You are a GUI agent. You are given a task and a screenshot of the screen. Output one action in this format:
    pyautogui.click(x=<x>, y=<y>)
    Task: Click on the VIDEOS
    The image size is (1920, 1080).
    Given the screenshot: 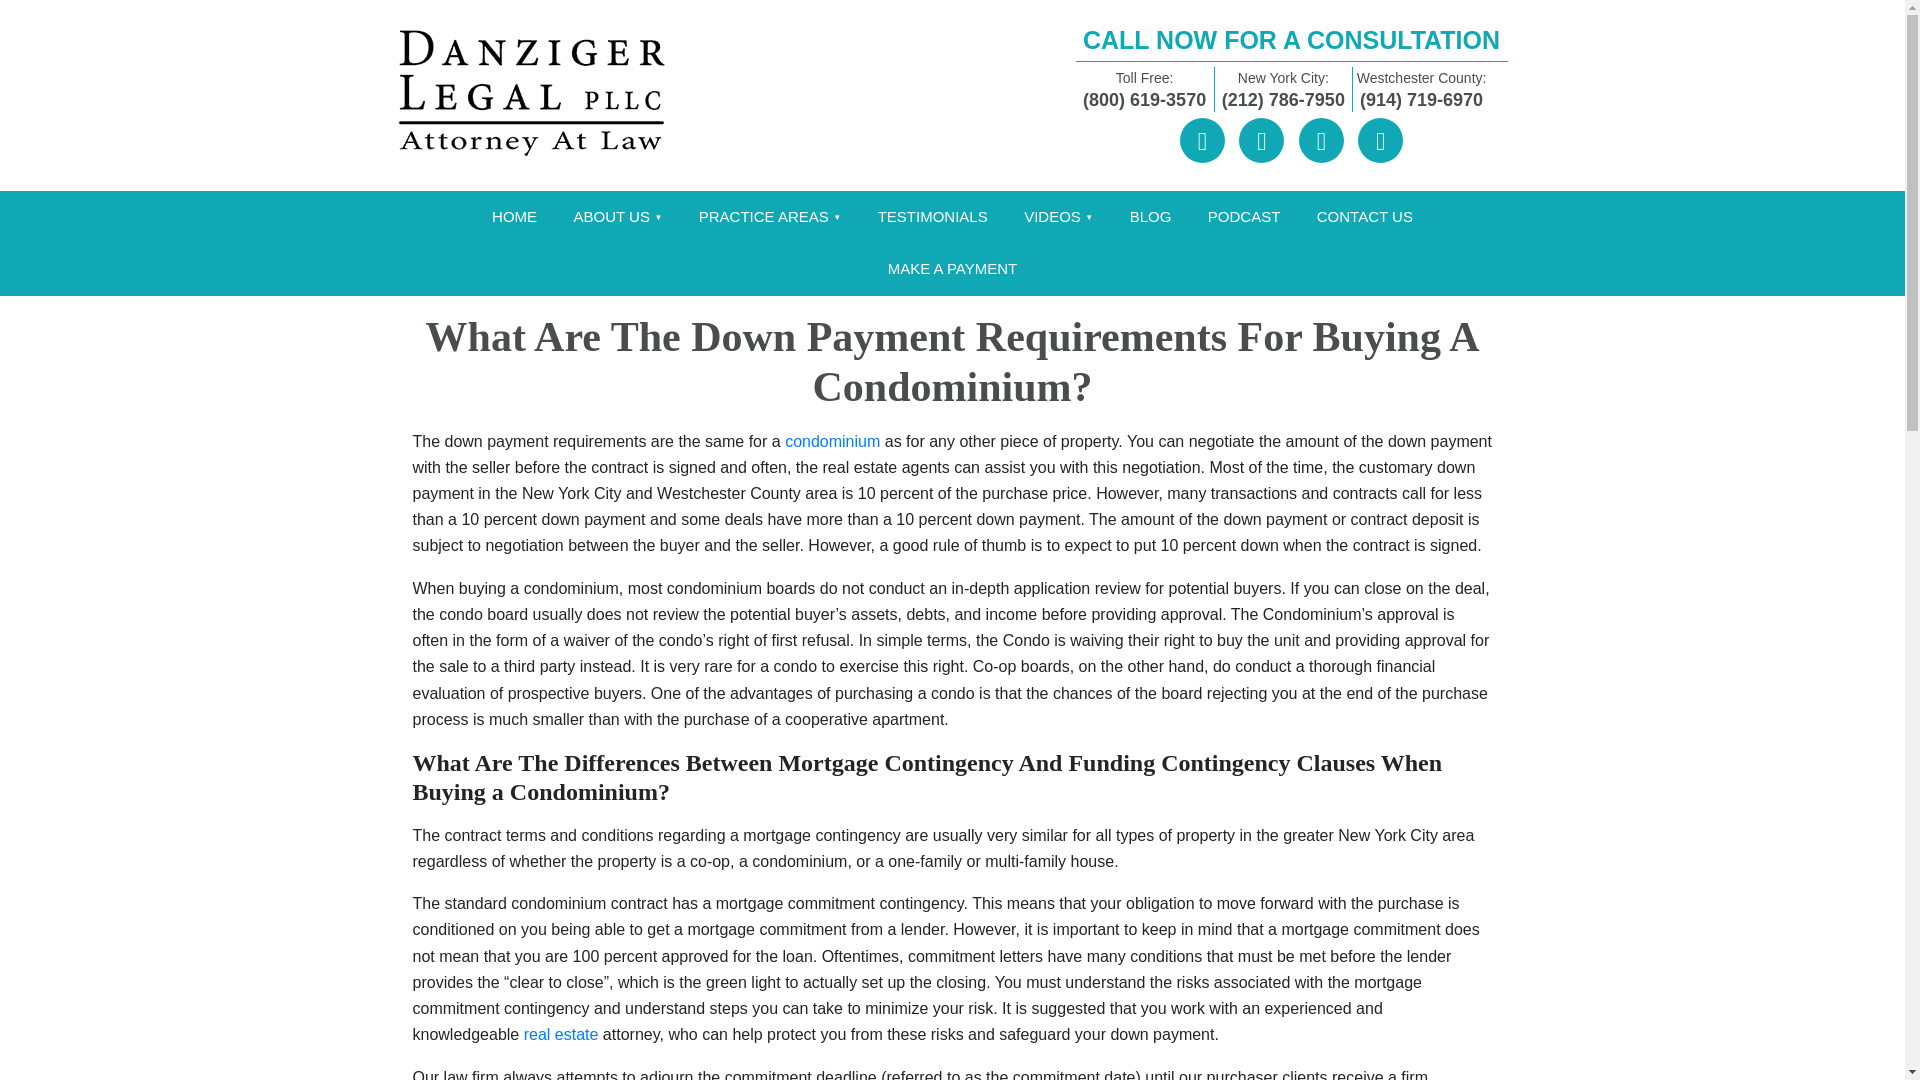 What is the action you would take?
    pyautogui.click(x=1058, y=218)
    